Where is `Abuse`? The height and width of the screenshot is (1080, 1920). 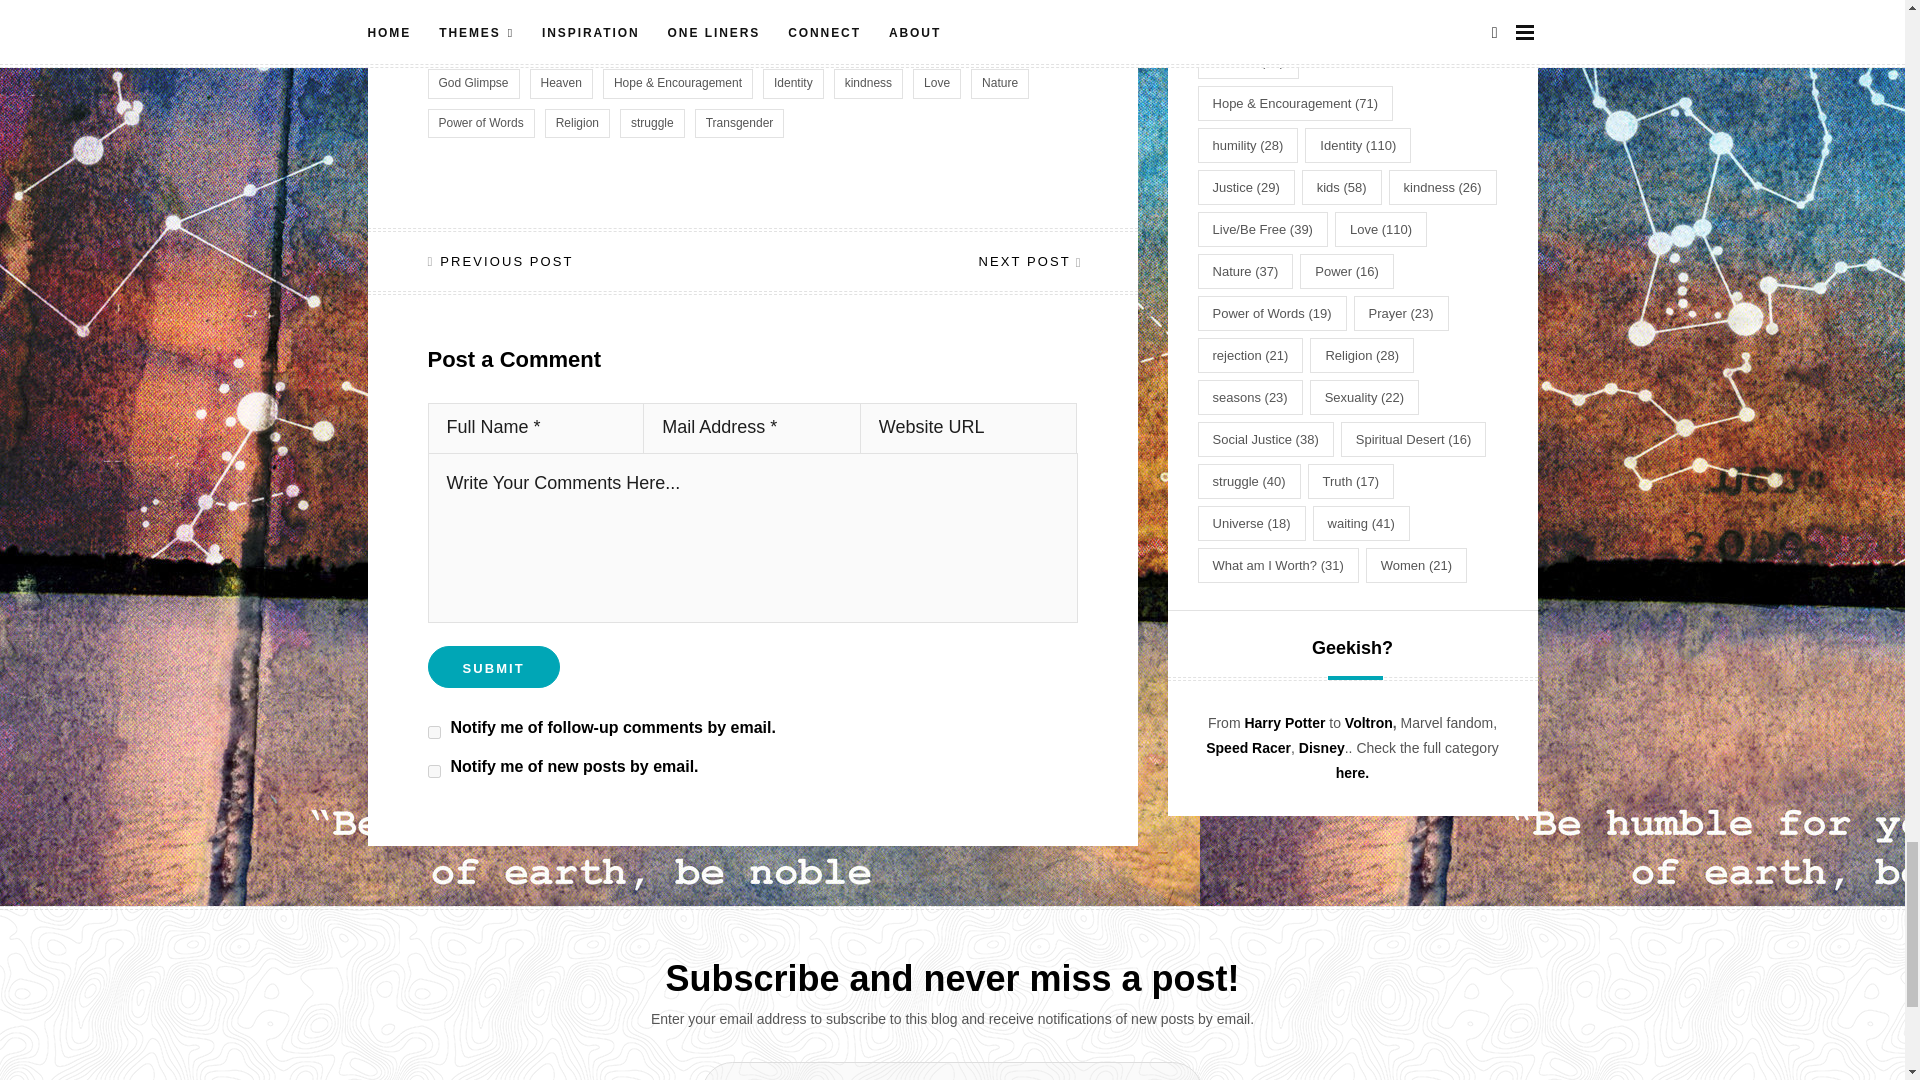 Abuse is located at coordinates (605, 44).